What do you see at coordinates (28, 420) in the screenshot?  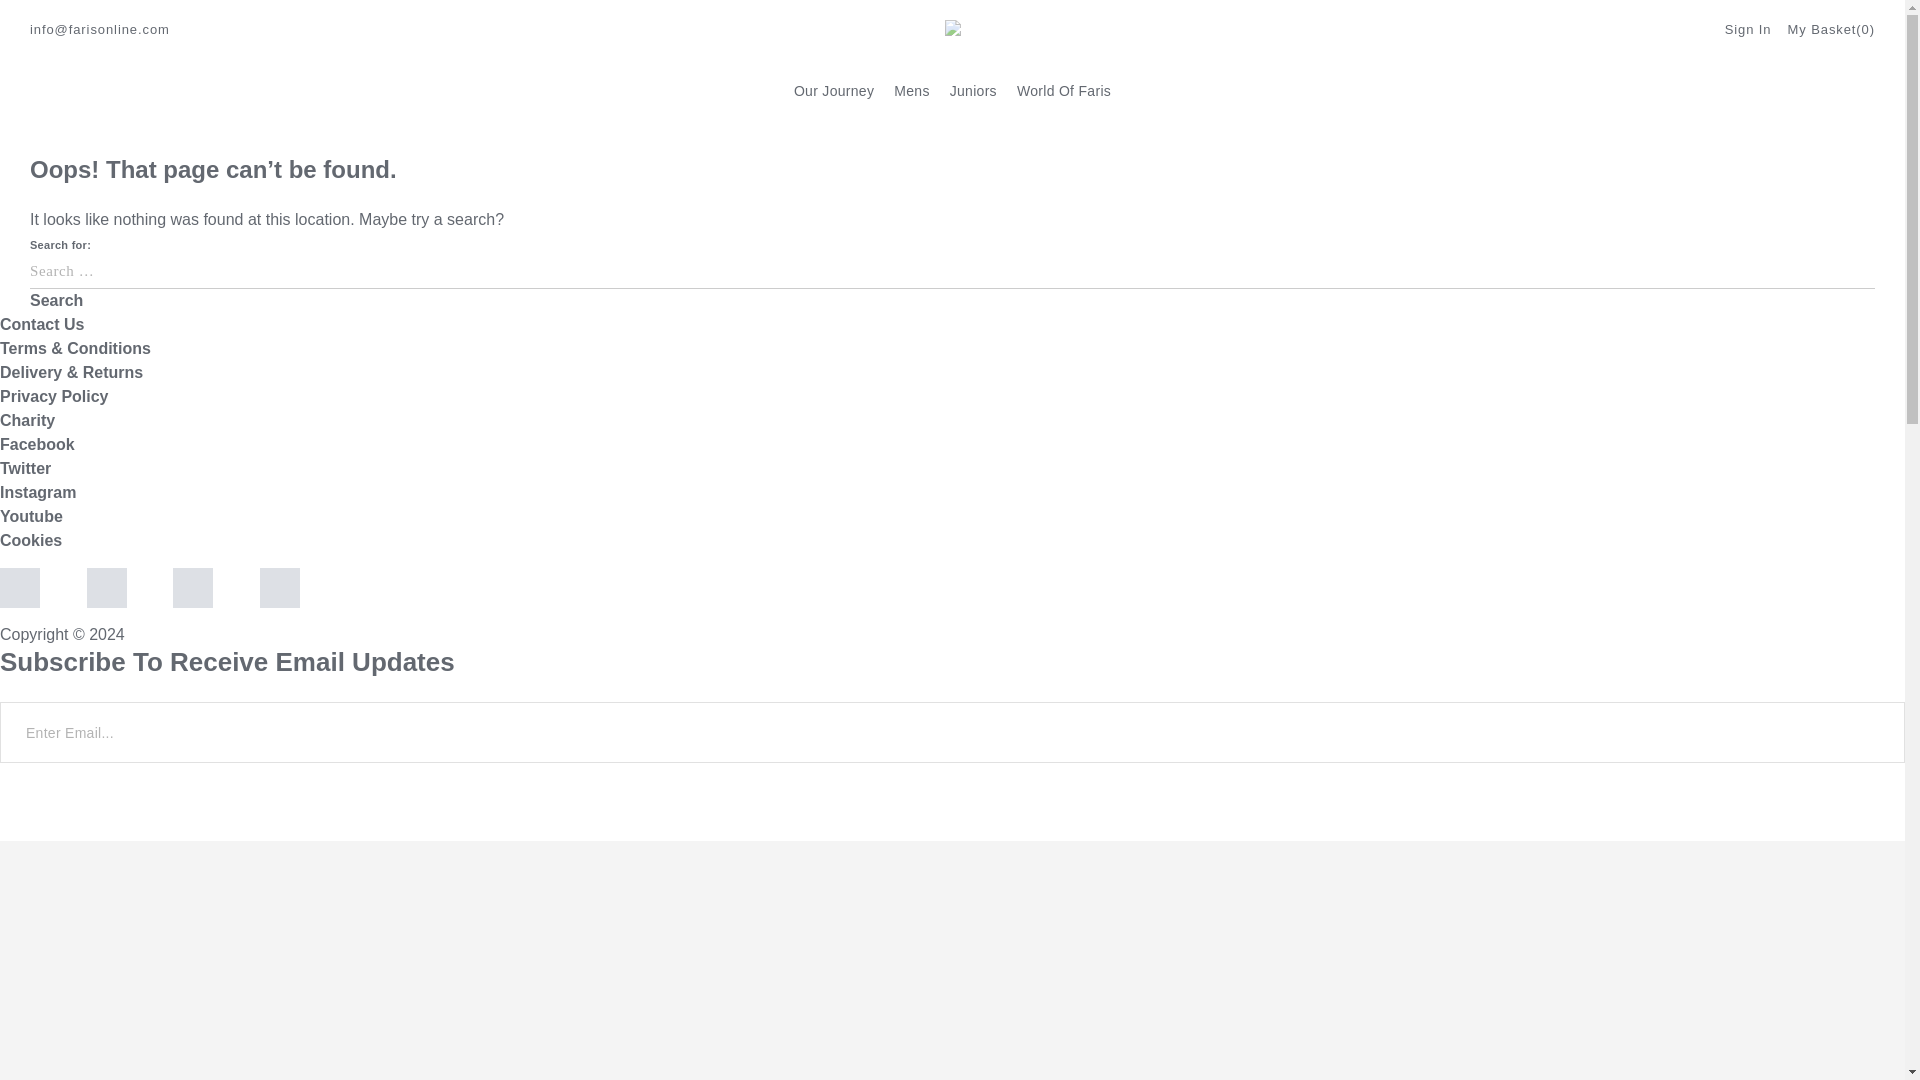 I see `Charity` at bounding box center [28, 420].